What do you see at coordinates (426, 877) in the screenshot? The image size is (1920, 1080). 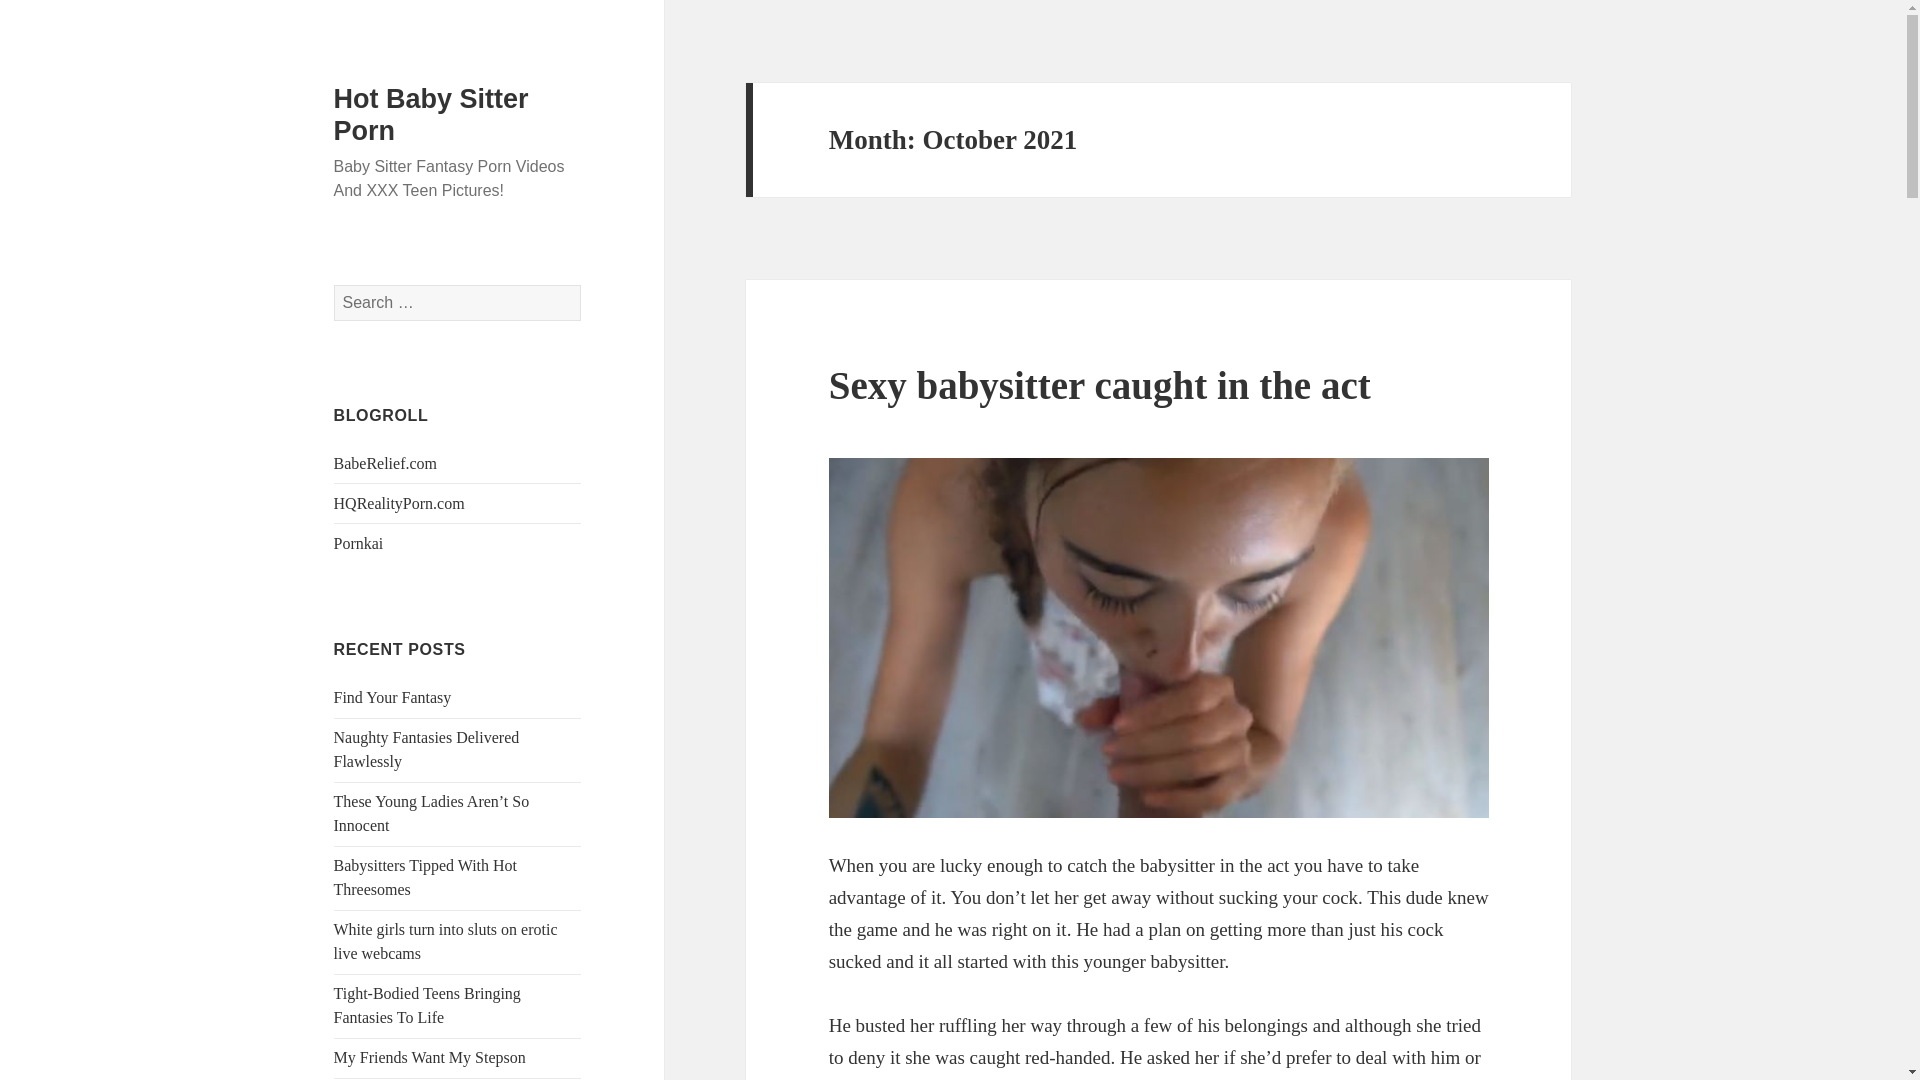 I see `Babysitters Tipped With Hot Threesomes` at bounding box center [426, 877].